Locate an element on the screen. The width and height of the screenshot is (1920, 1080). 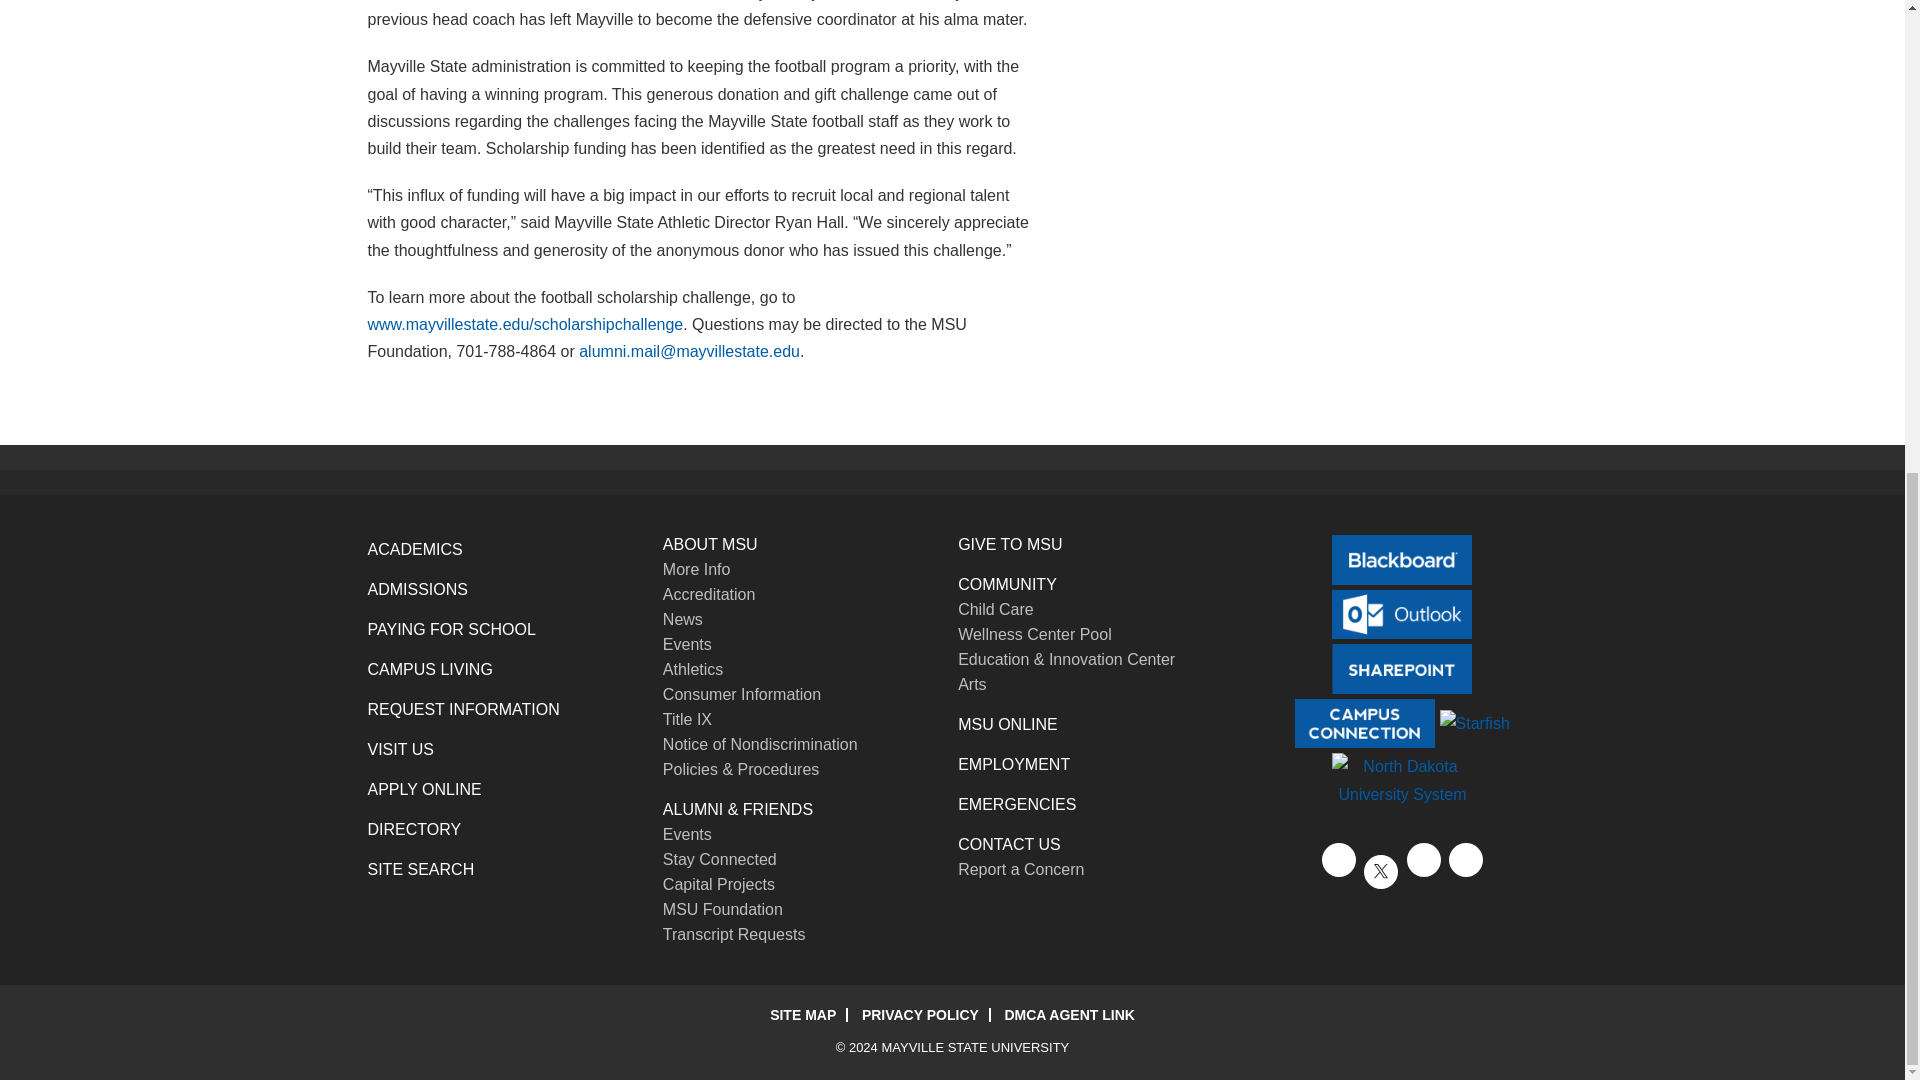
About MSU is located at coordinates (710, 544).